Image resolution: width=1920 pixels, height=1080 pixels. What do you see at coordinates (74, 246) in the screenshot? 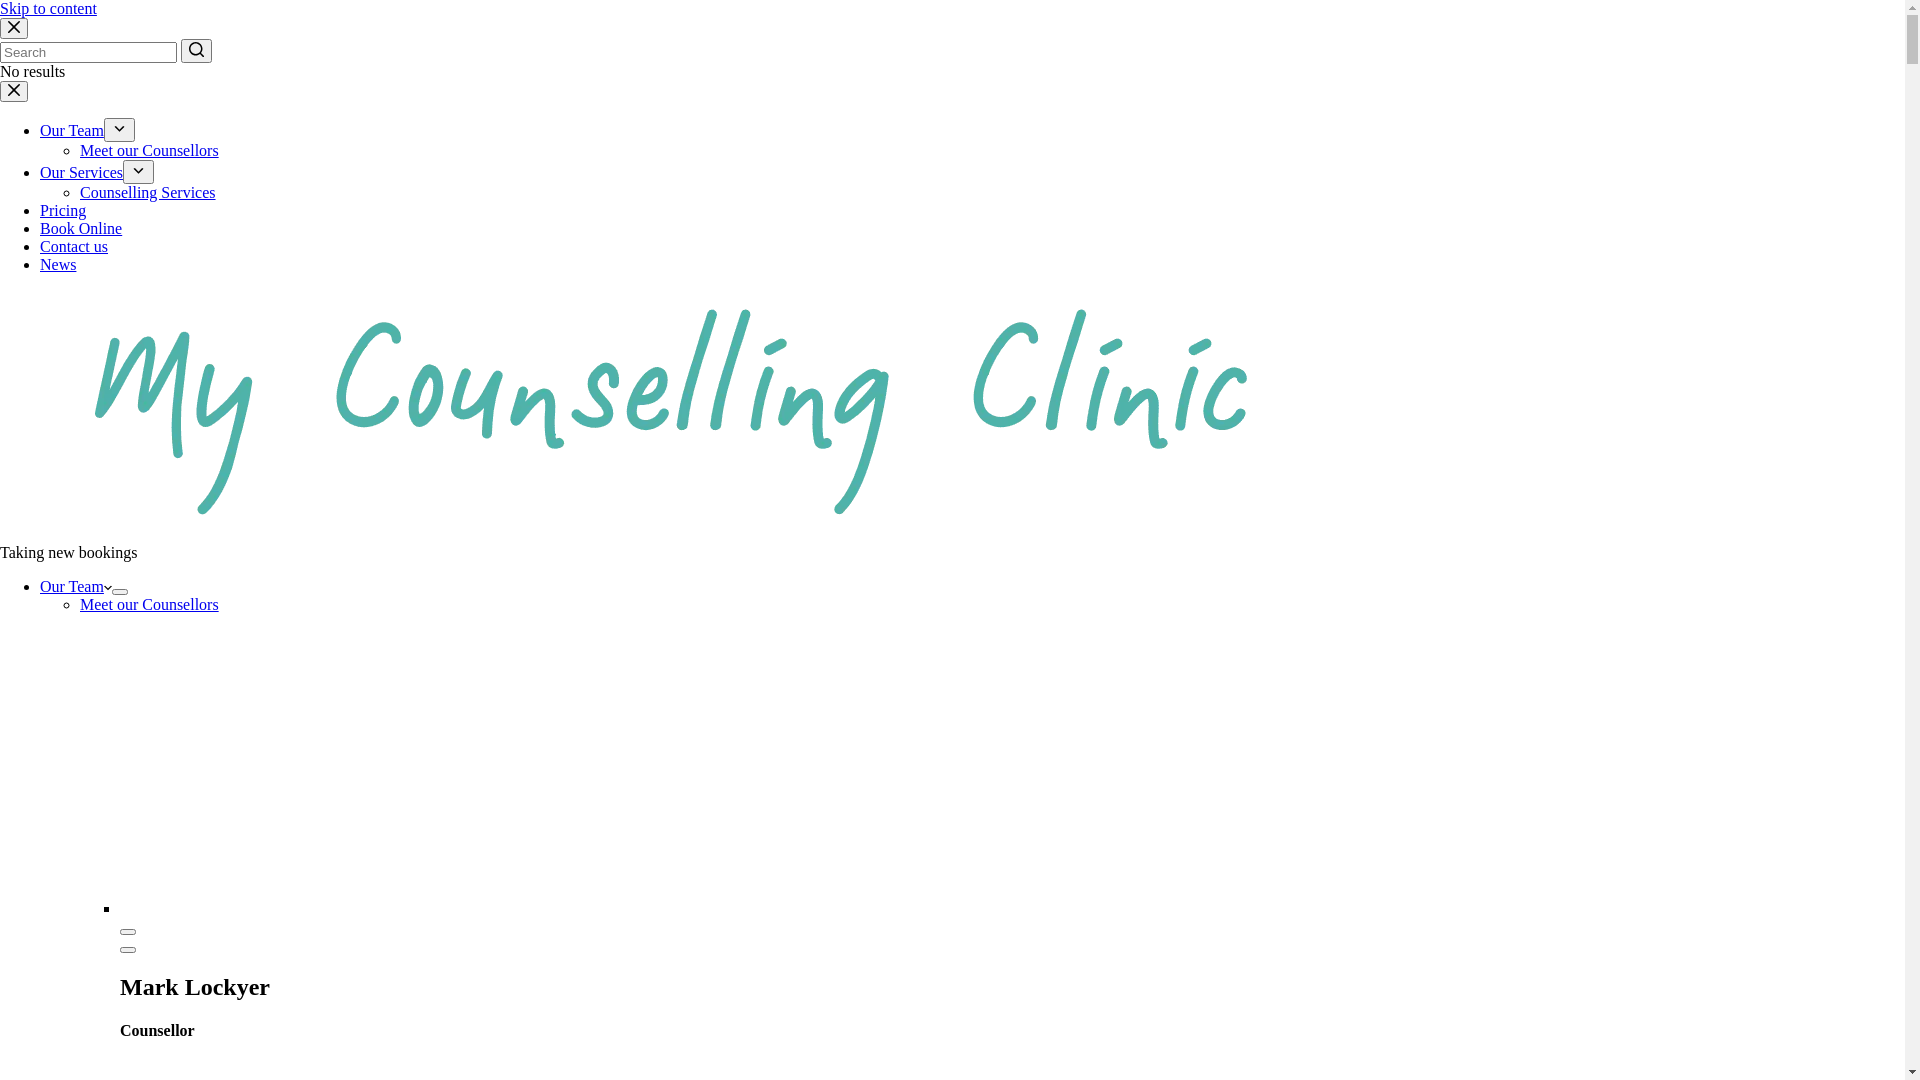
I see `Contact us` at bounding box center [74, 246].